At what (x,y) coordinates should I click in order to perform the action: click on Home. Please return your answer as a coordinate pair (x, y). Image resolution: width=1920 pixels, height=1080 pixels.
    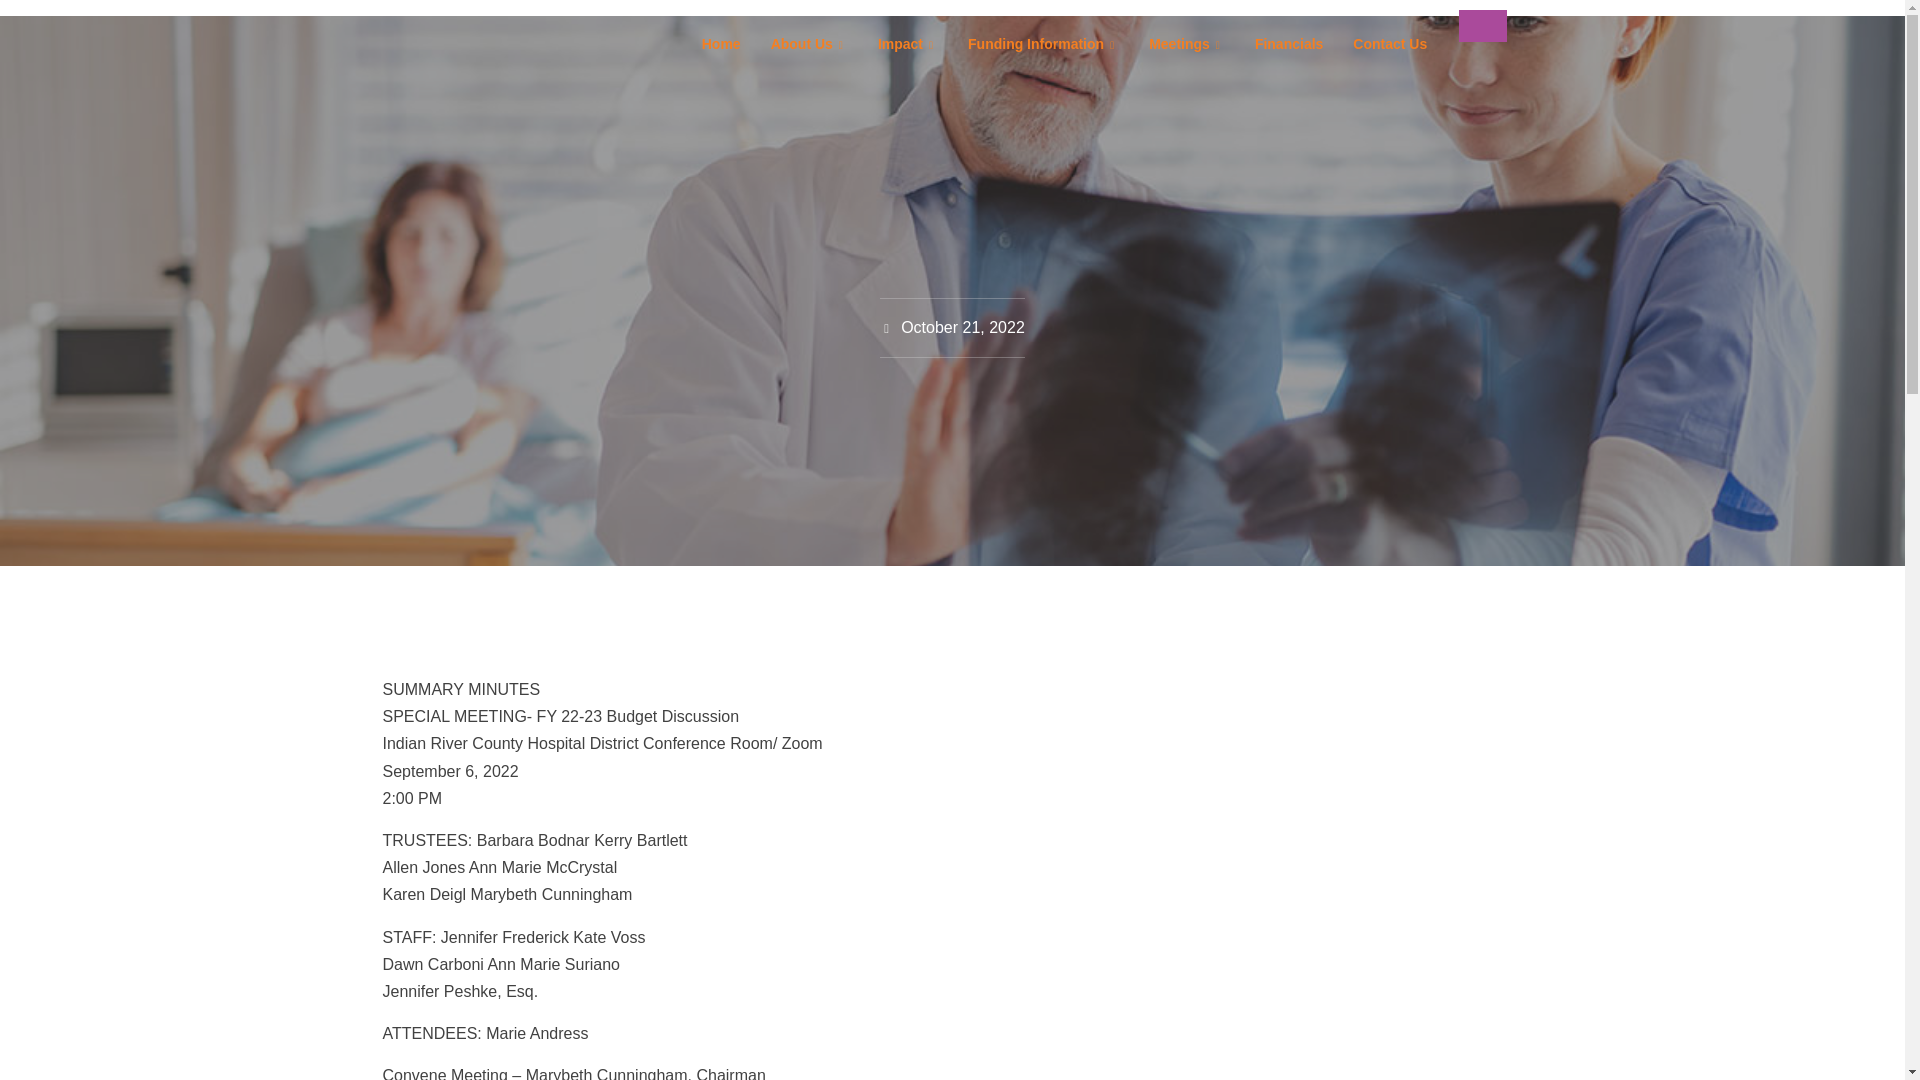
    Looking at the image, I should click on (722, 44).